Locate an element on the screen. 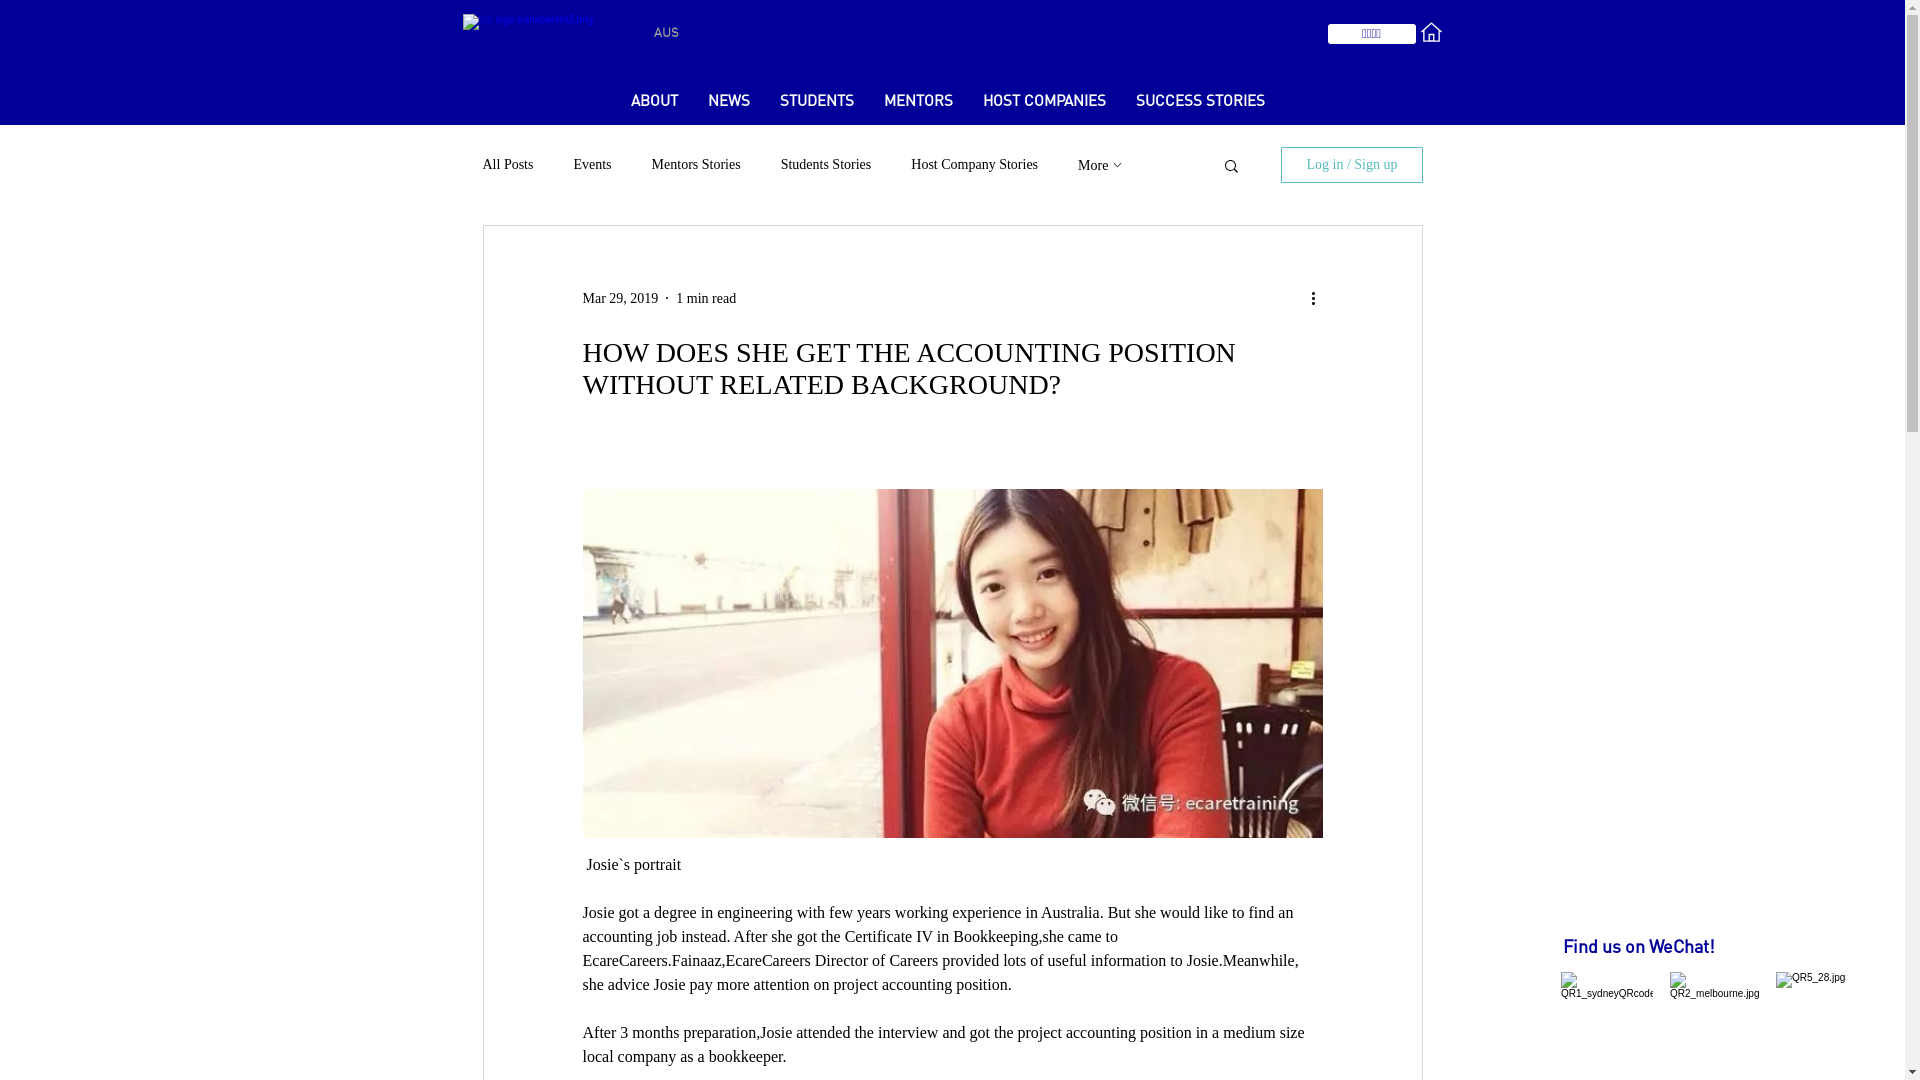  MENTORS is located at coordinates (918, 103).